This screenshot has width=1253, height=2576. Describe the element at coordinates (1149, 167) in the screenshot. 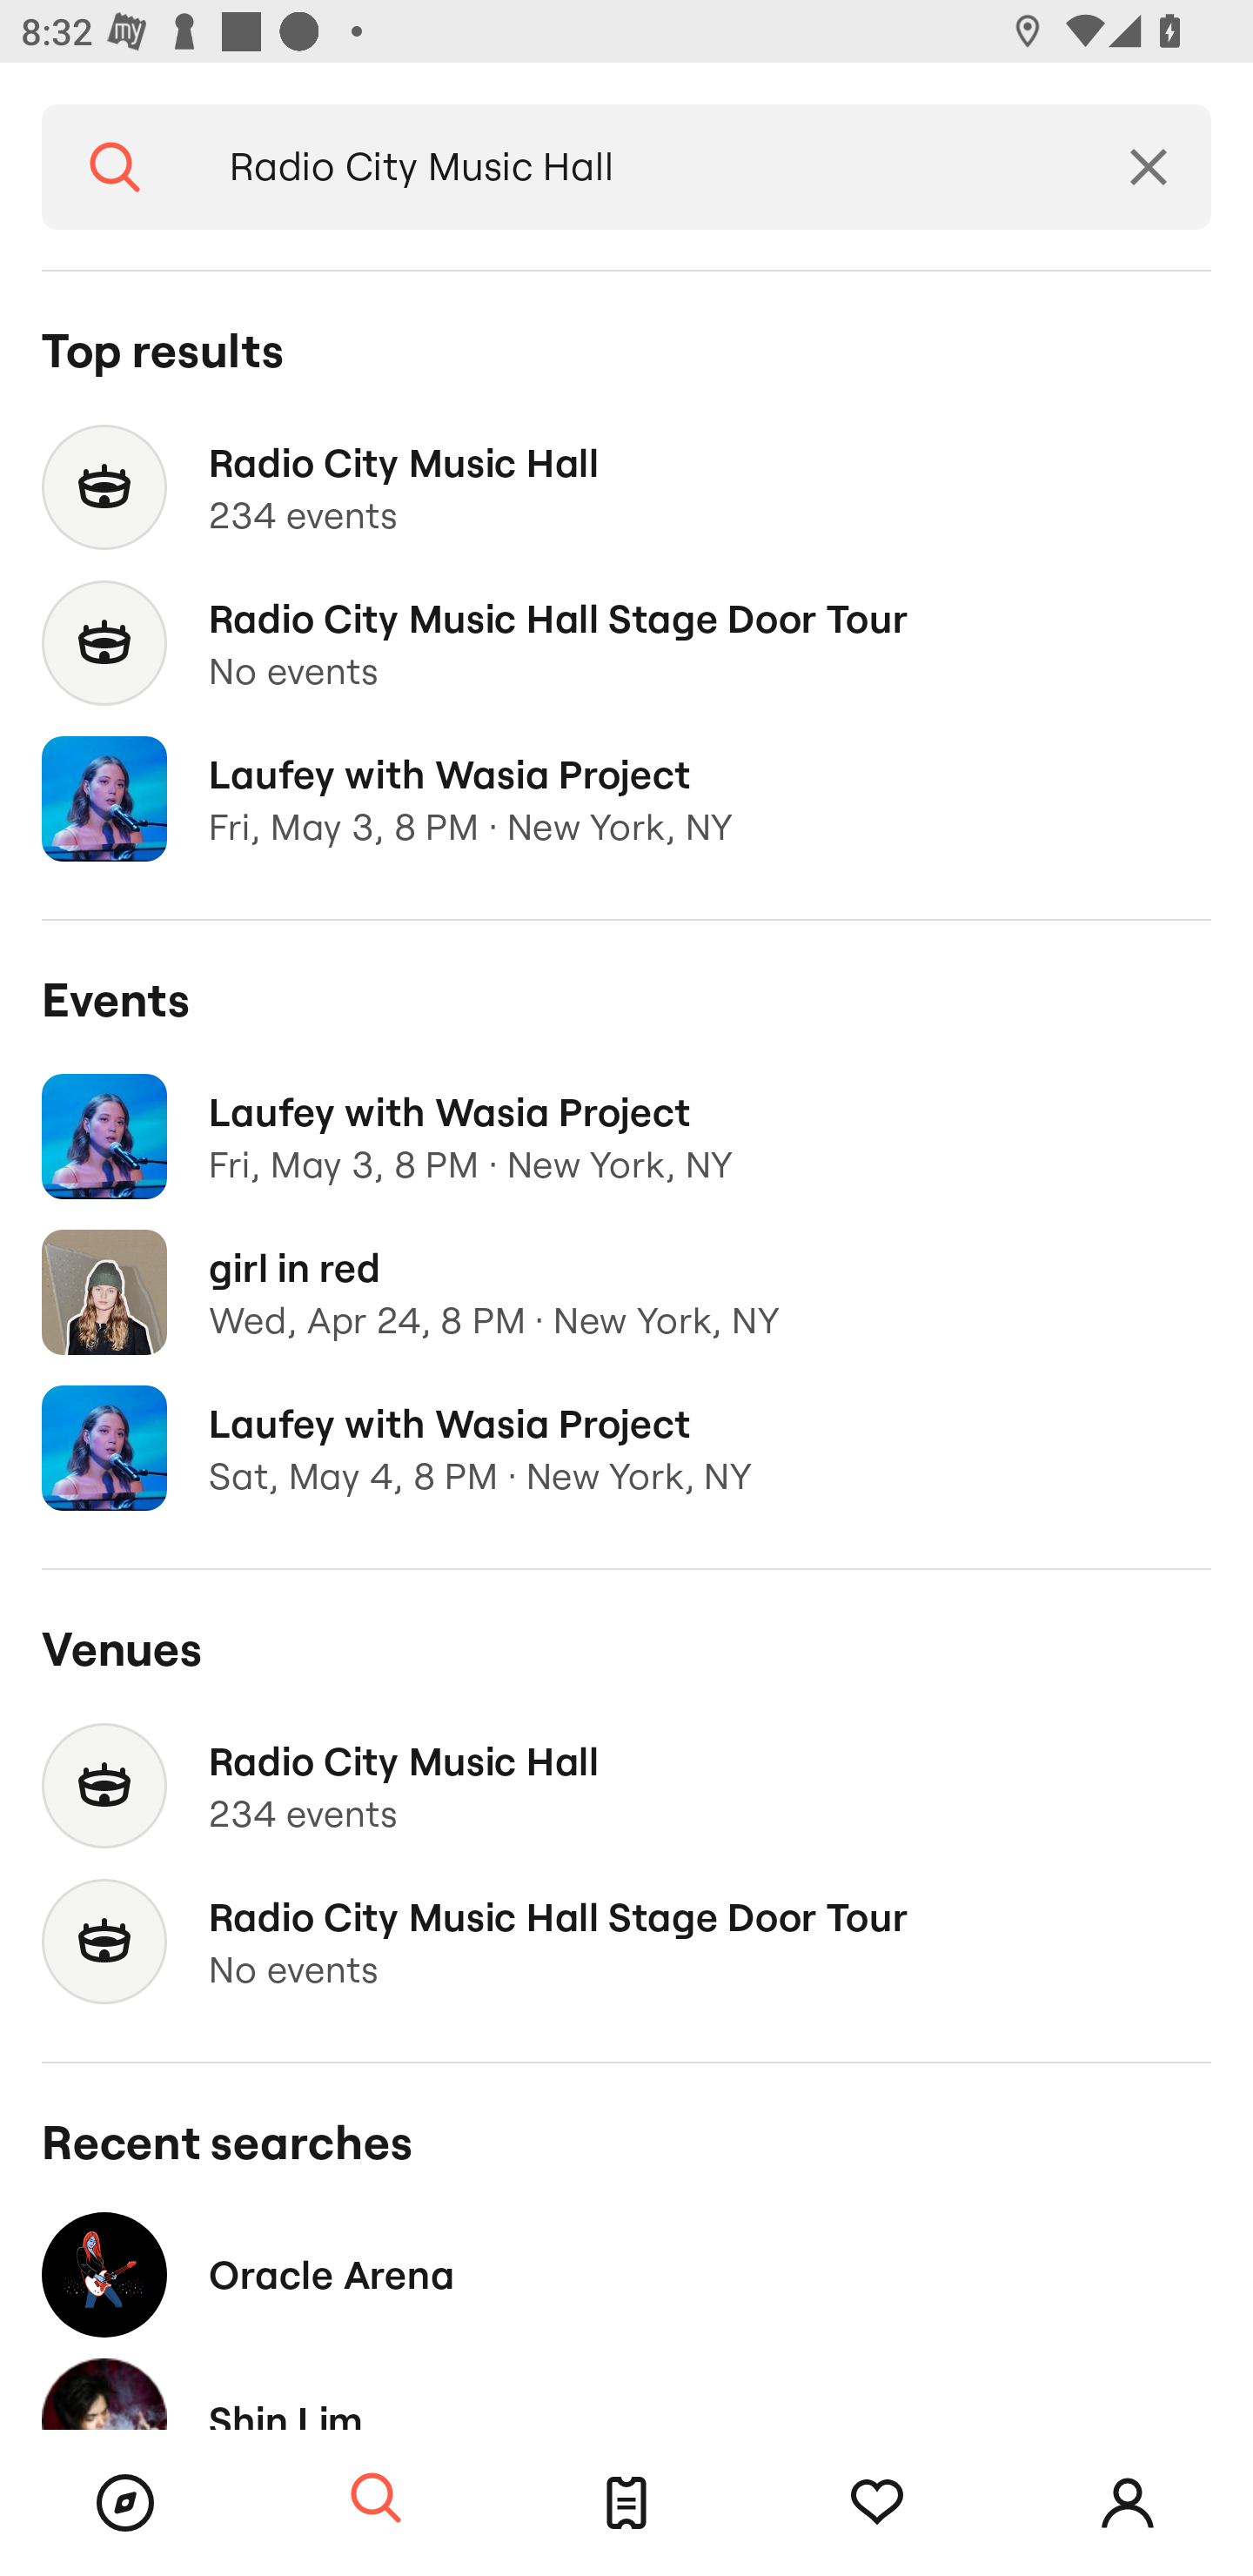

I see `Clear` at that location.